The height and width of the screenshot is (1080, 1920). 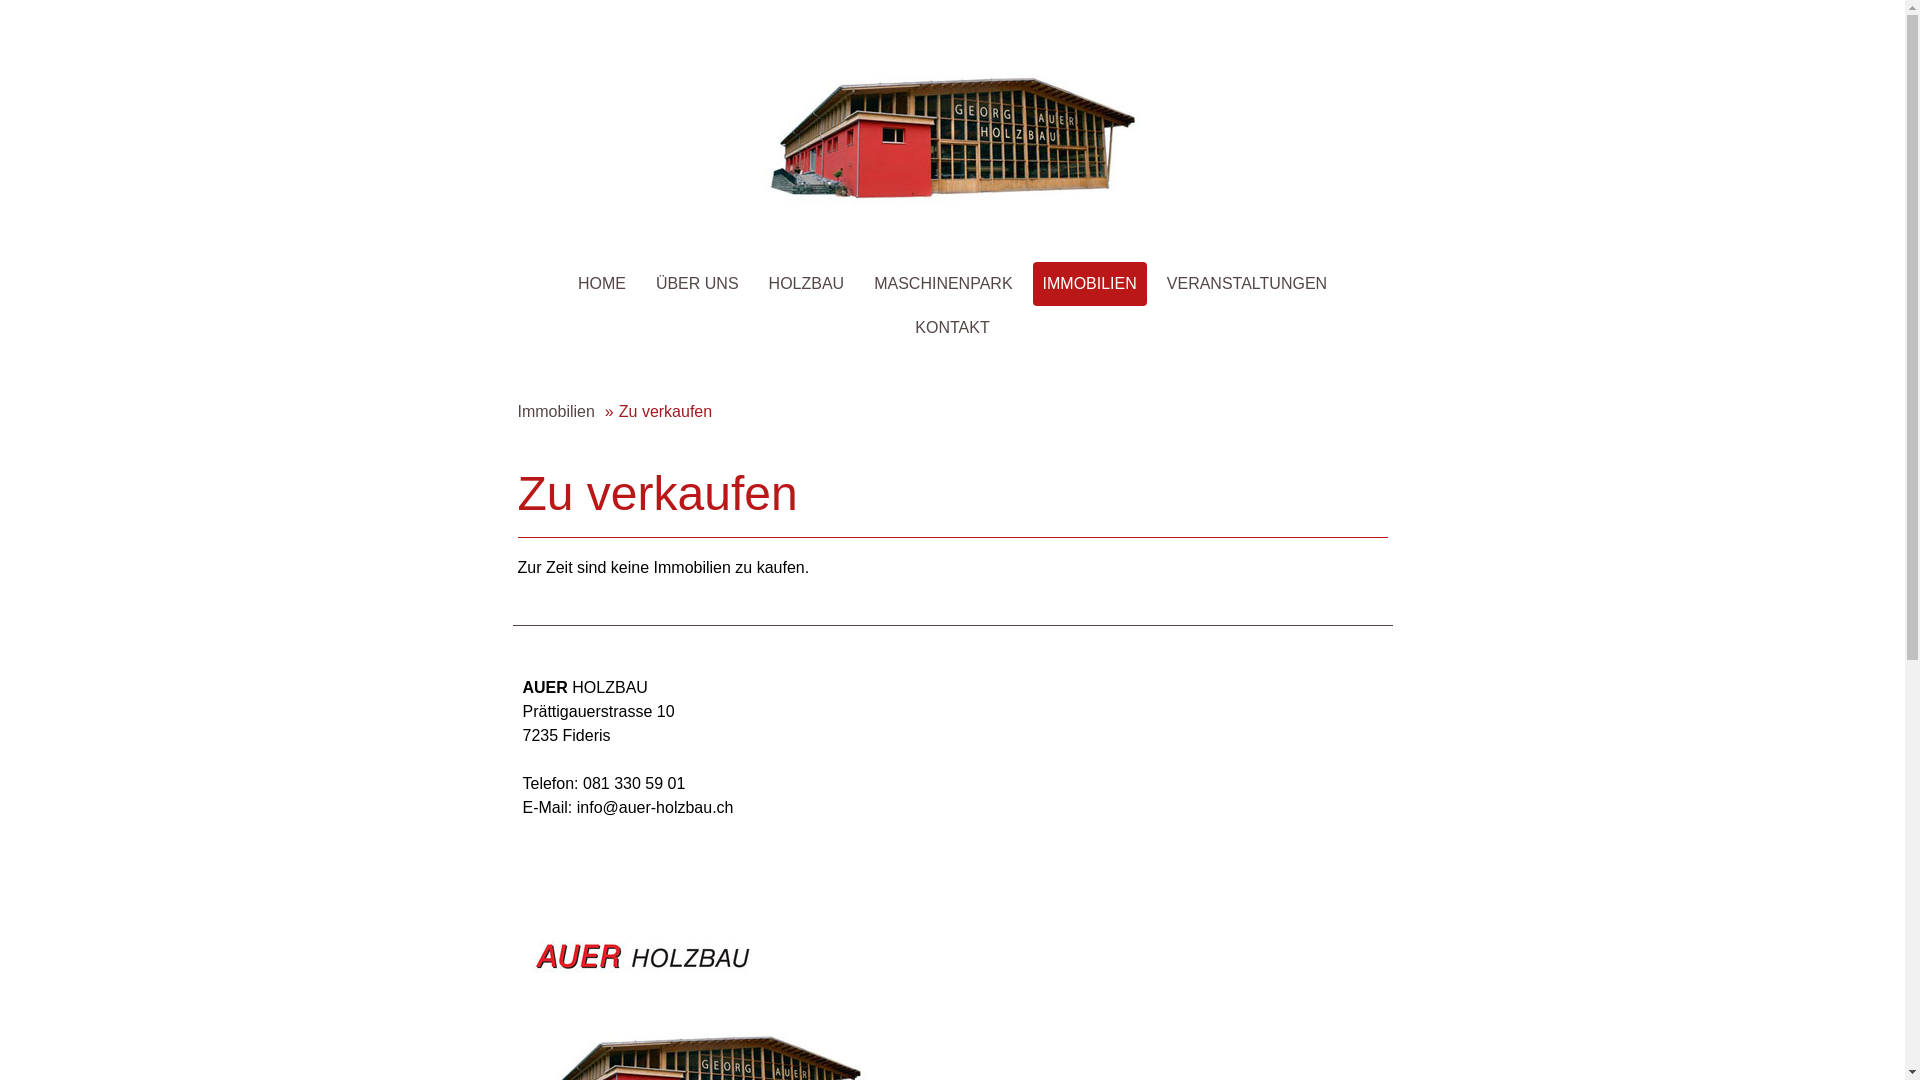 What do you see at coordinates (553, 412) in the screenshot?
I see `Immobilien` at bounding box center [553, 412].